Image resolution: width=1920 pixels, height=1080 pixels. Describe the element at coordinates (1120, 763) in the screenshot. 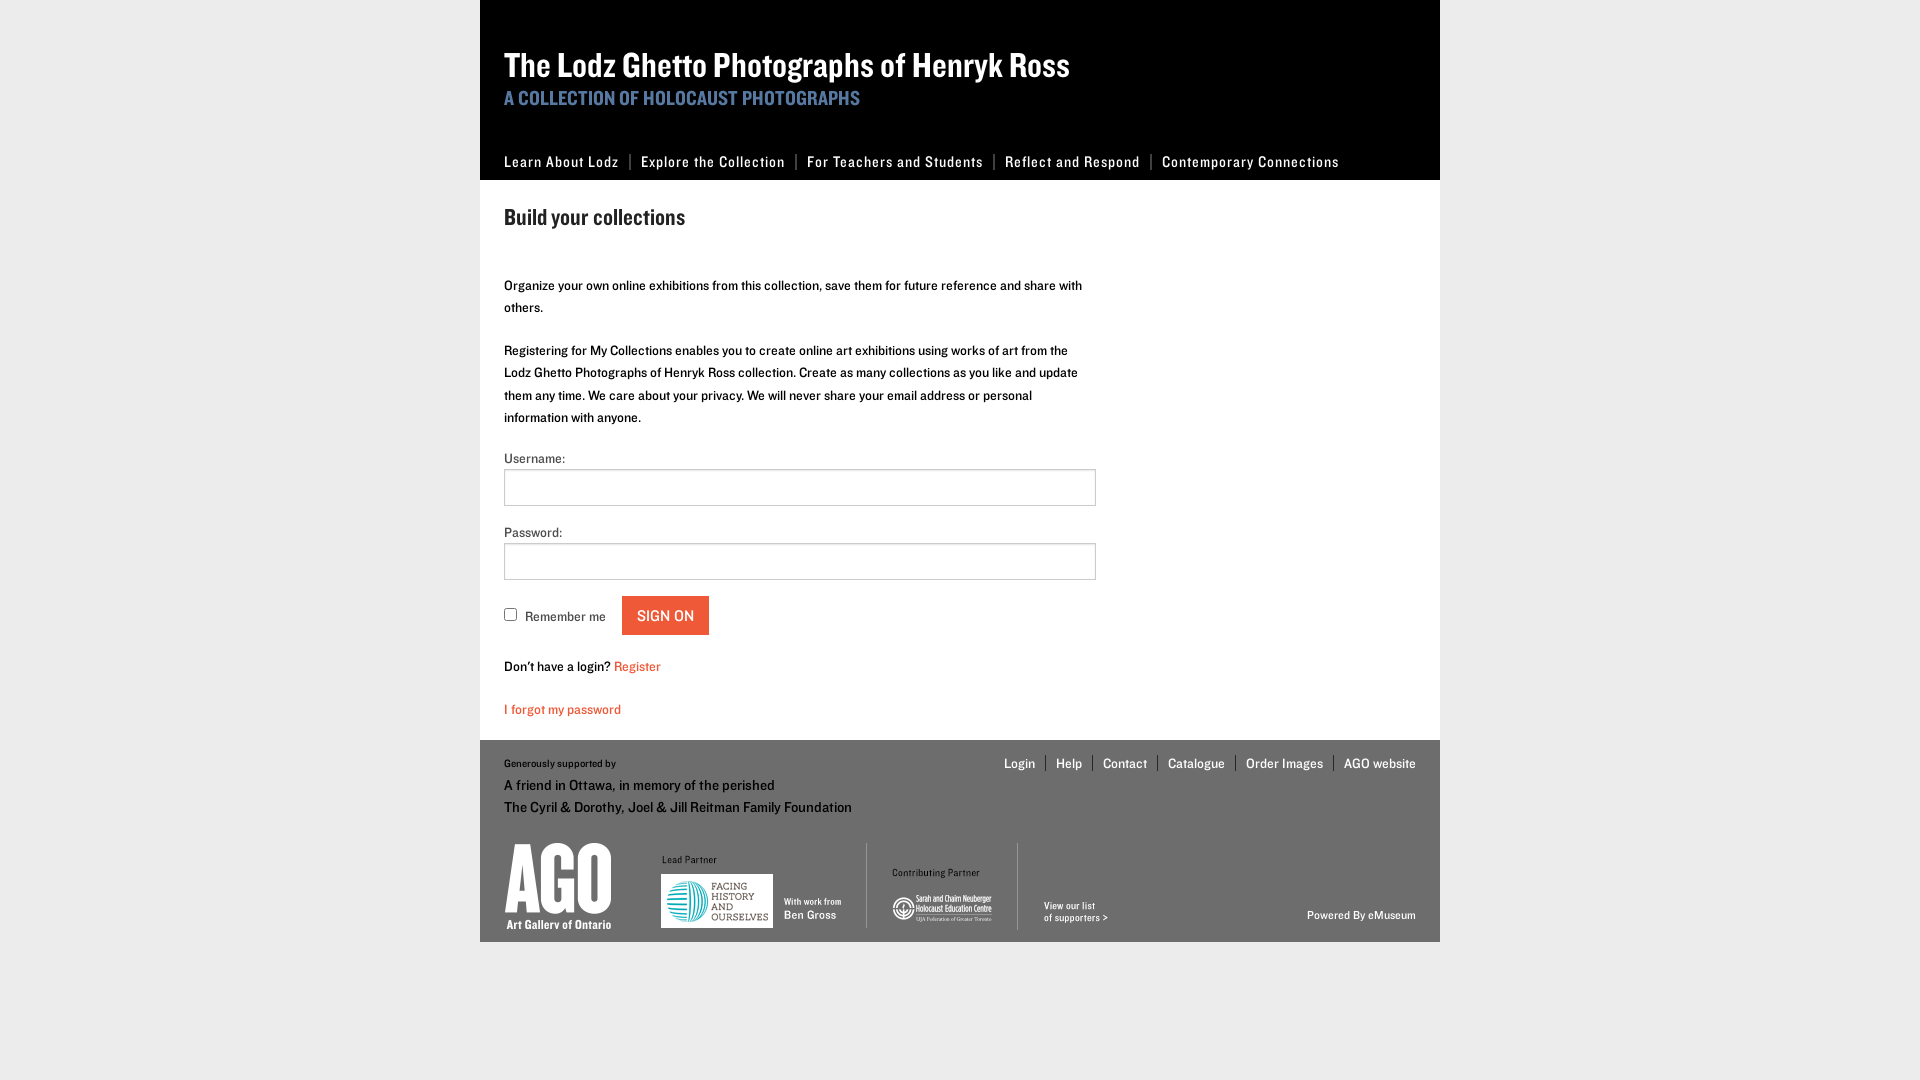

I see `Contact` at that location.